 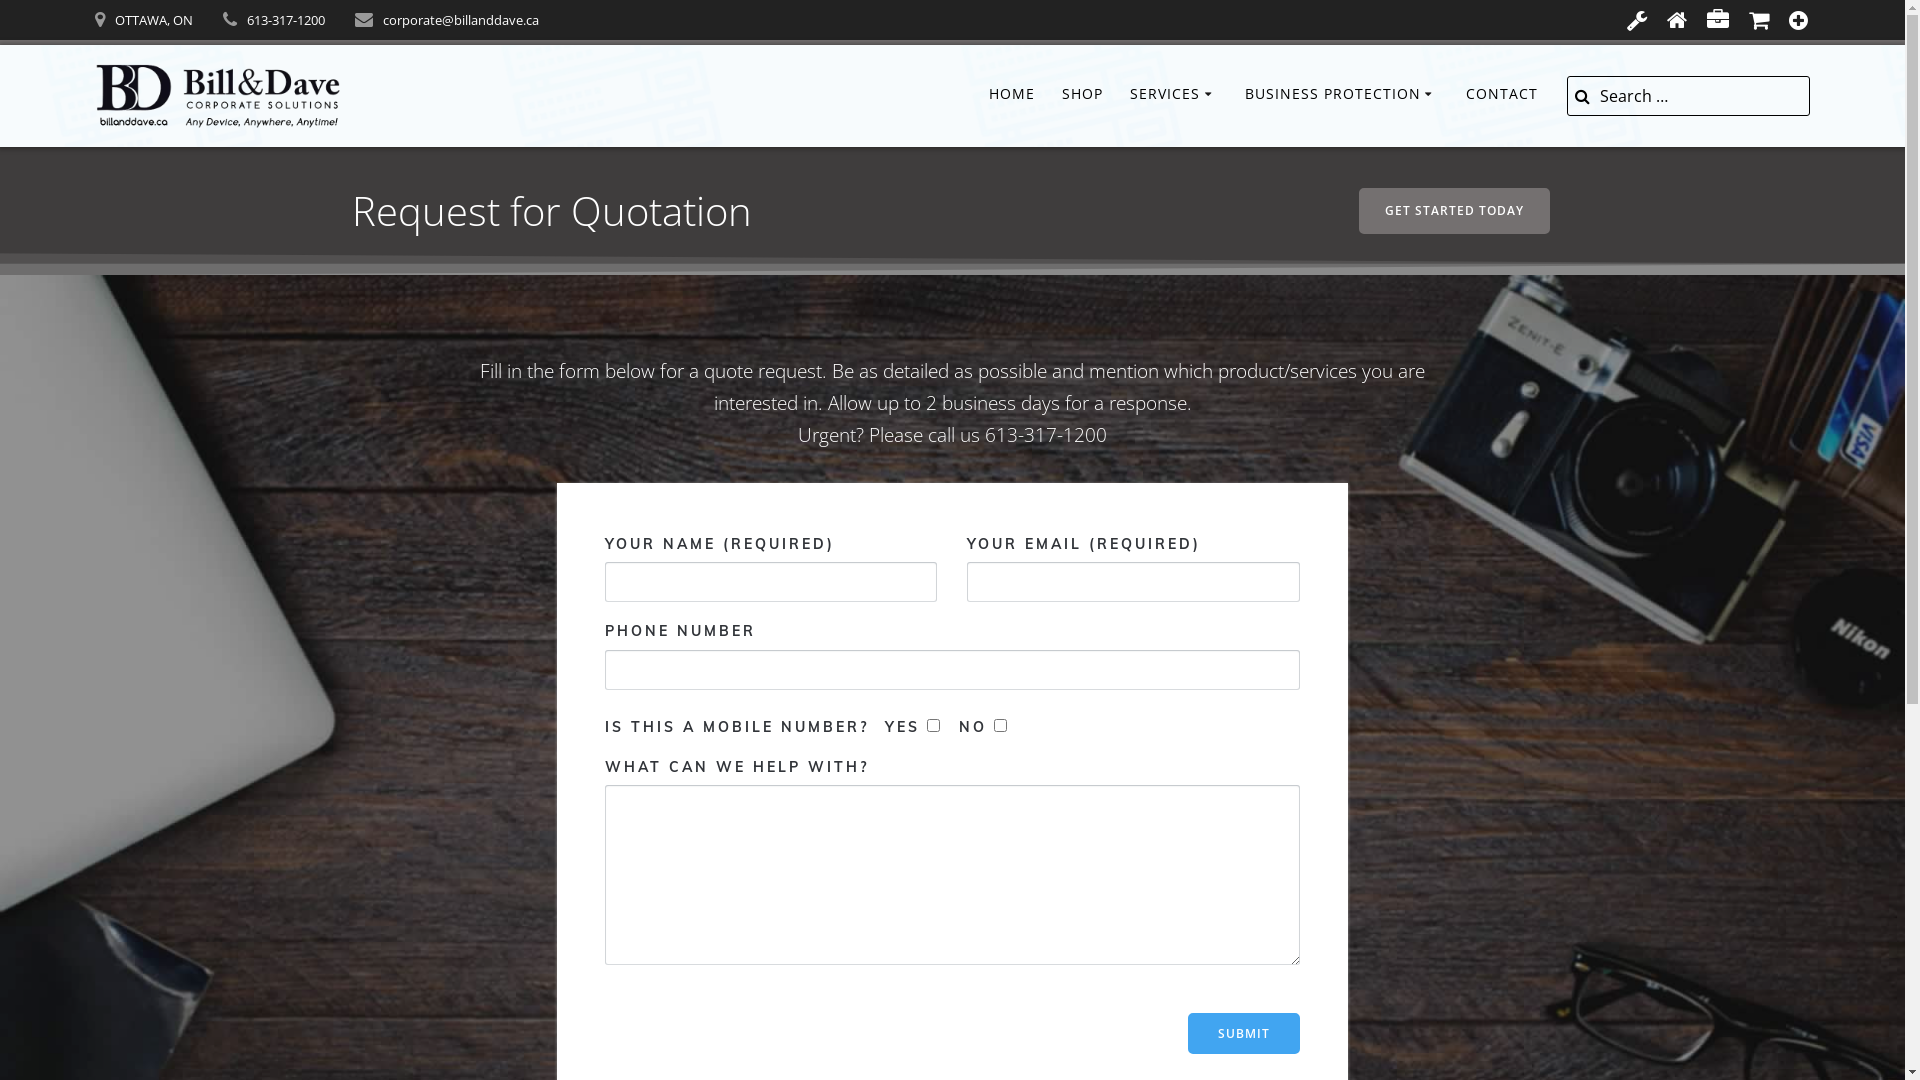 What do you see at coordinates (1012, 96) in the screenshot?
I see `HOME` at bounding box center [1012, 96].